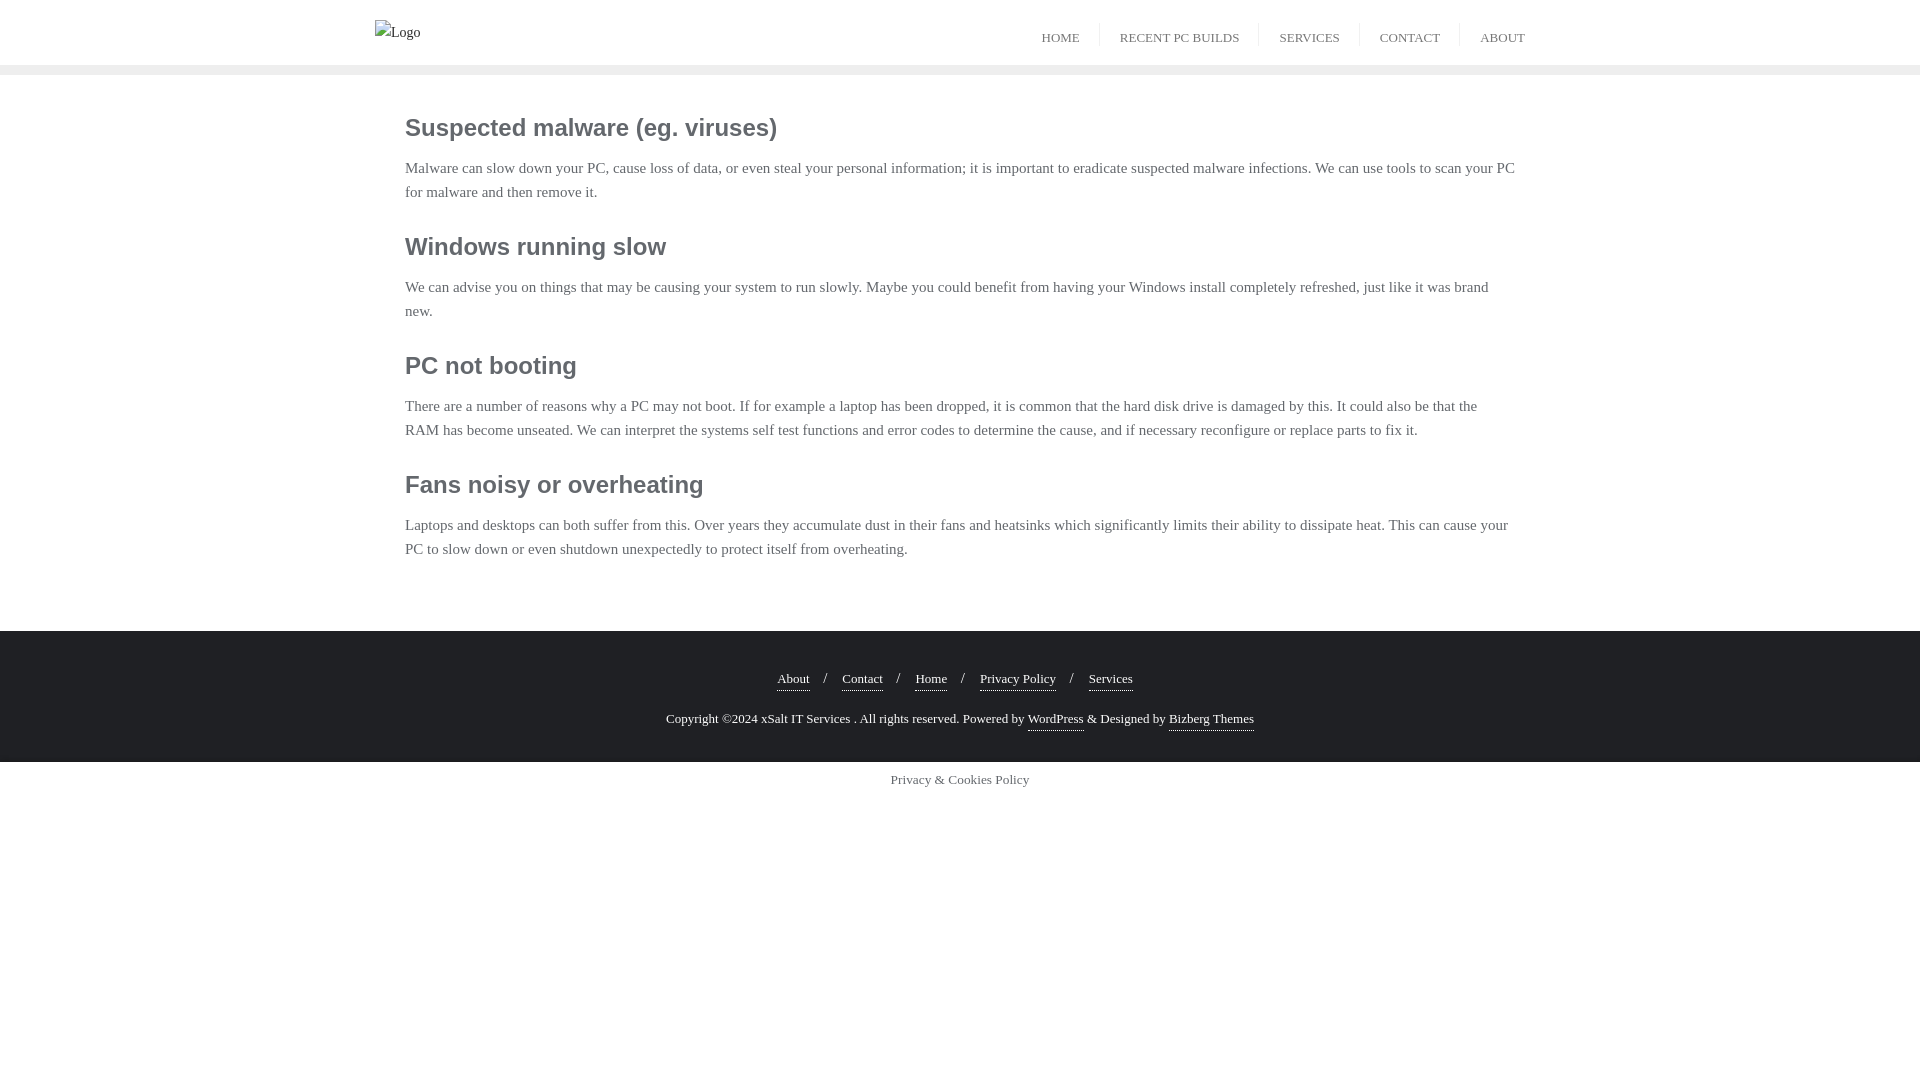 Image resolution: width=1920 pixels, height=1080 pixels. What do you see at coordinates (1056, 720) in the screenshot?
I see `WordPress` at bounding box center [1056, 720].